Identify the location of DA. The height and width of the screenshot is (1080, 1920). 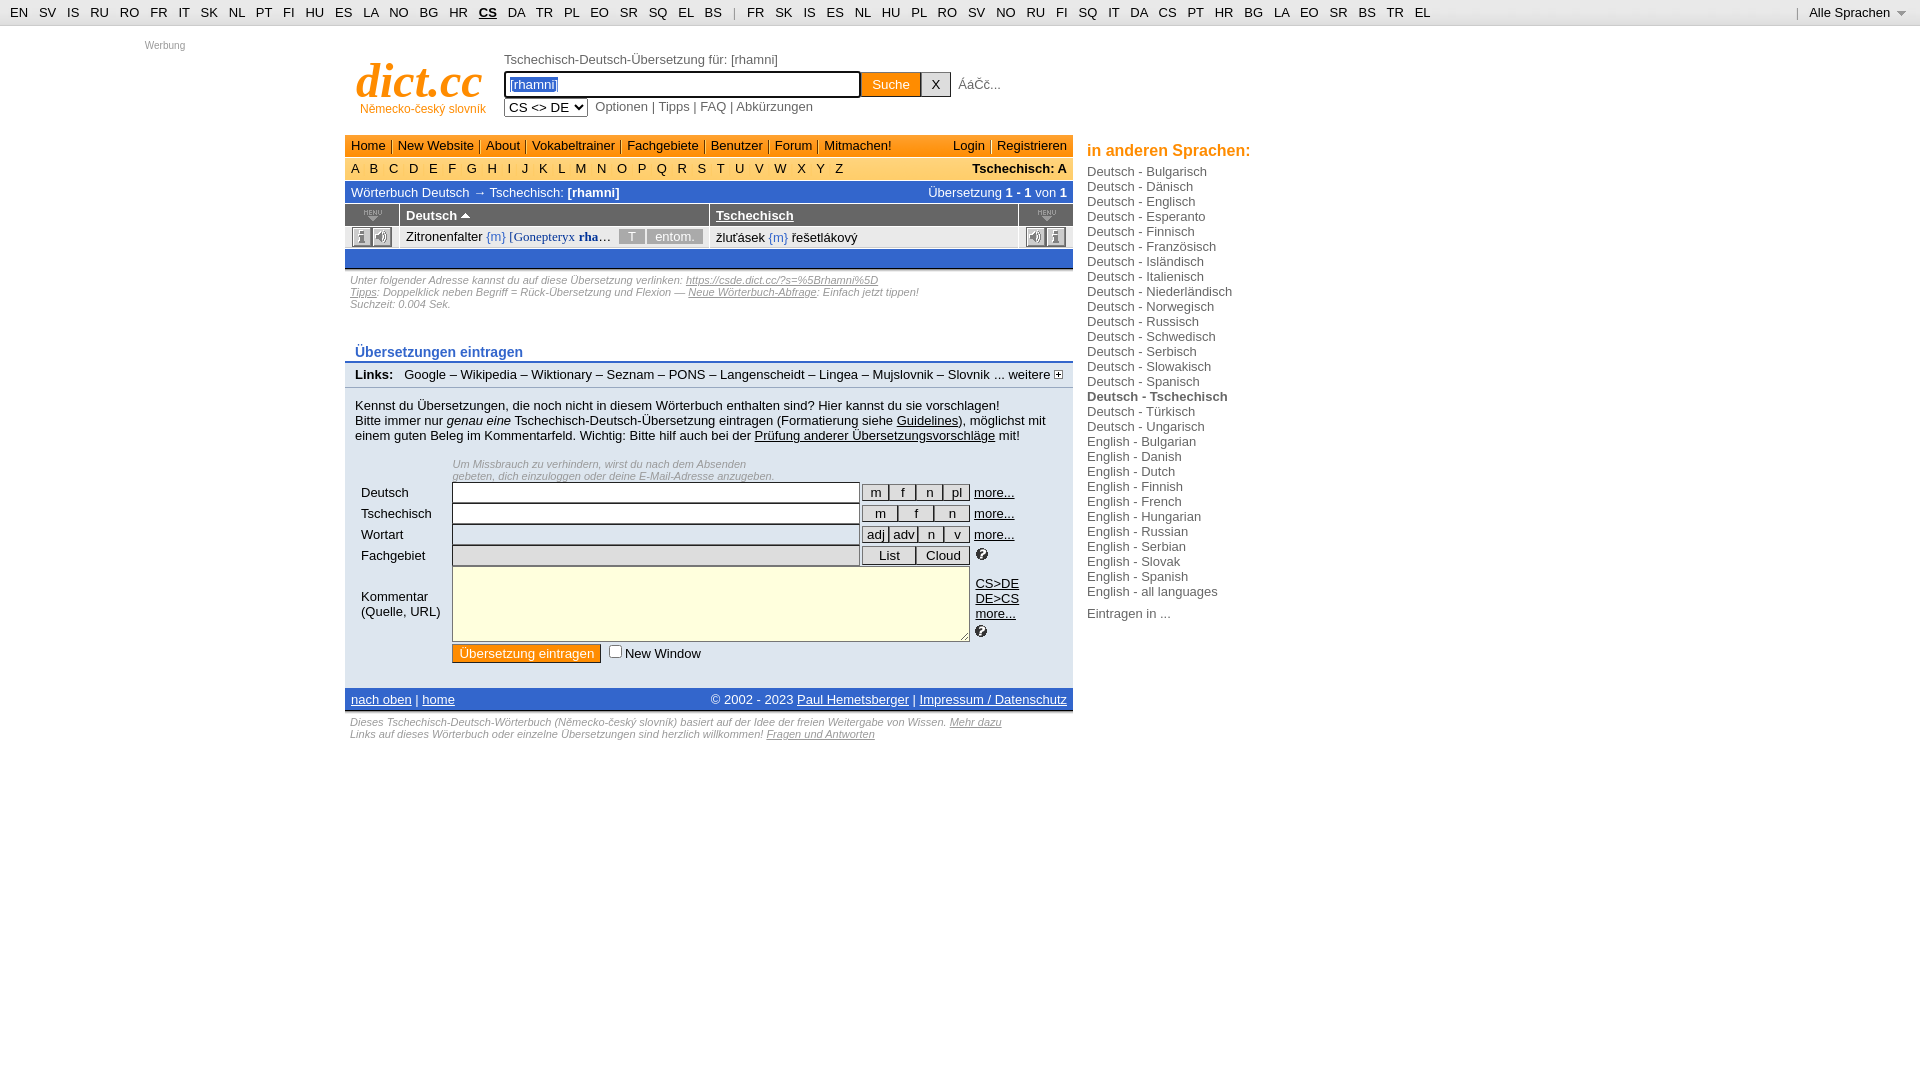
(516, 12).